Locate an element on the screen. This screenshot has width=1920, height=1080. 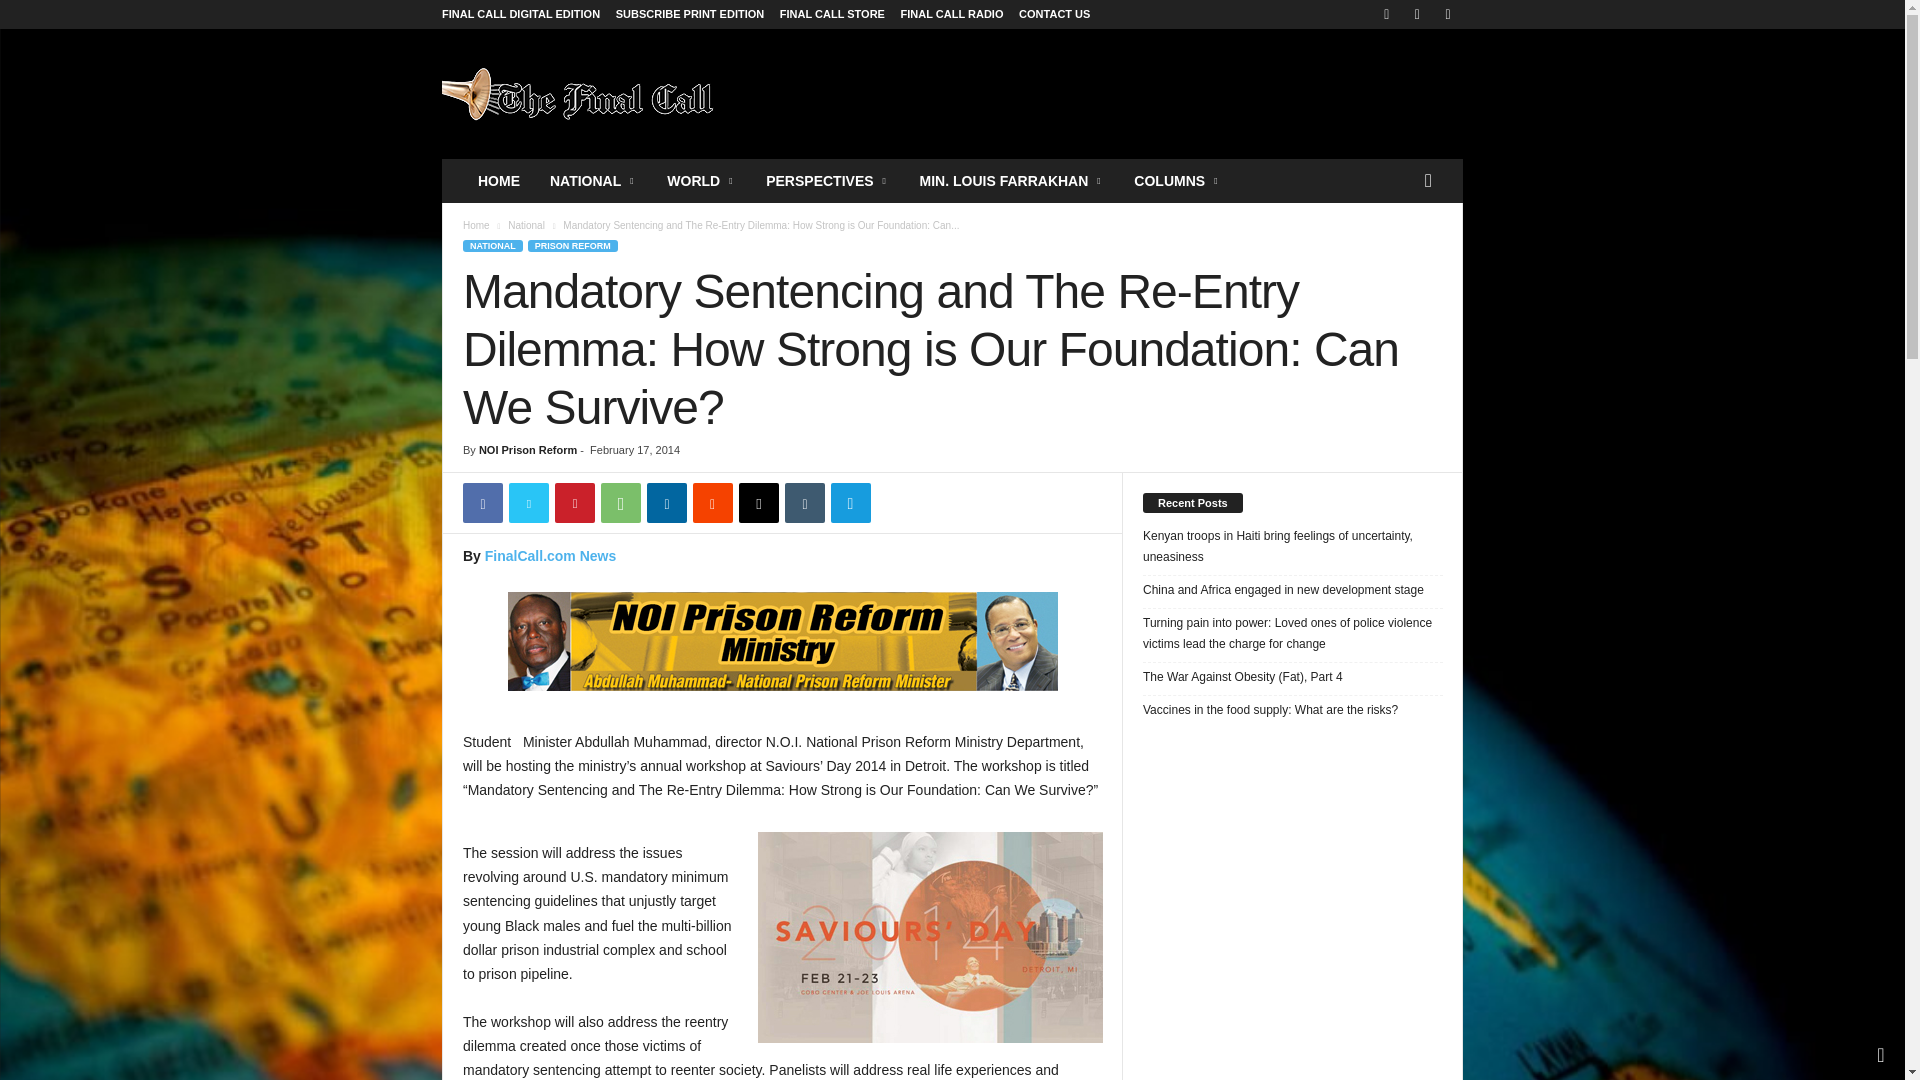
Final Call News is located at coordinates (578, 94).